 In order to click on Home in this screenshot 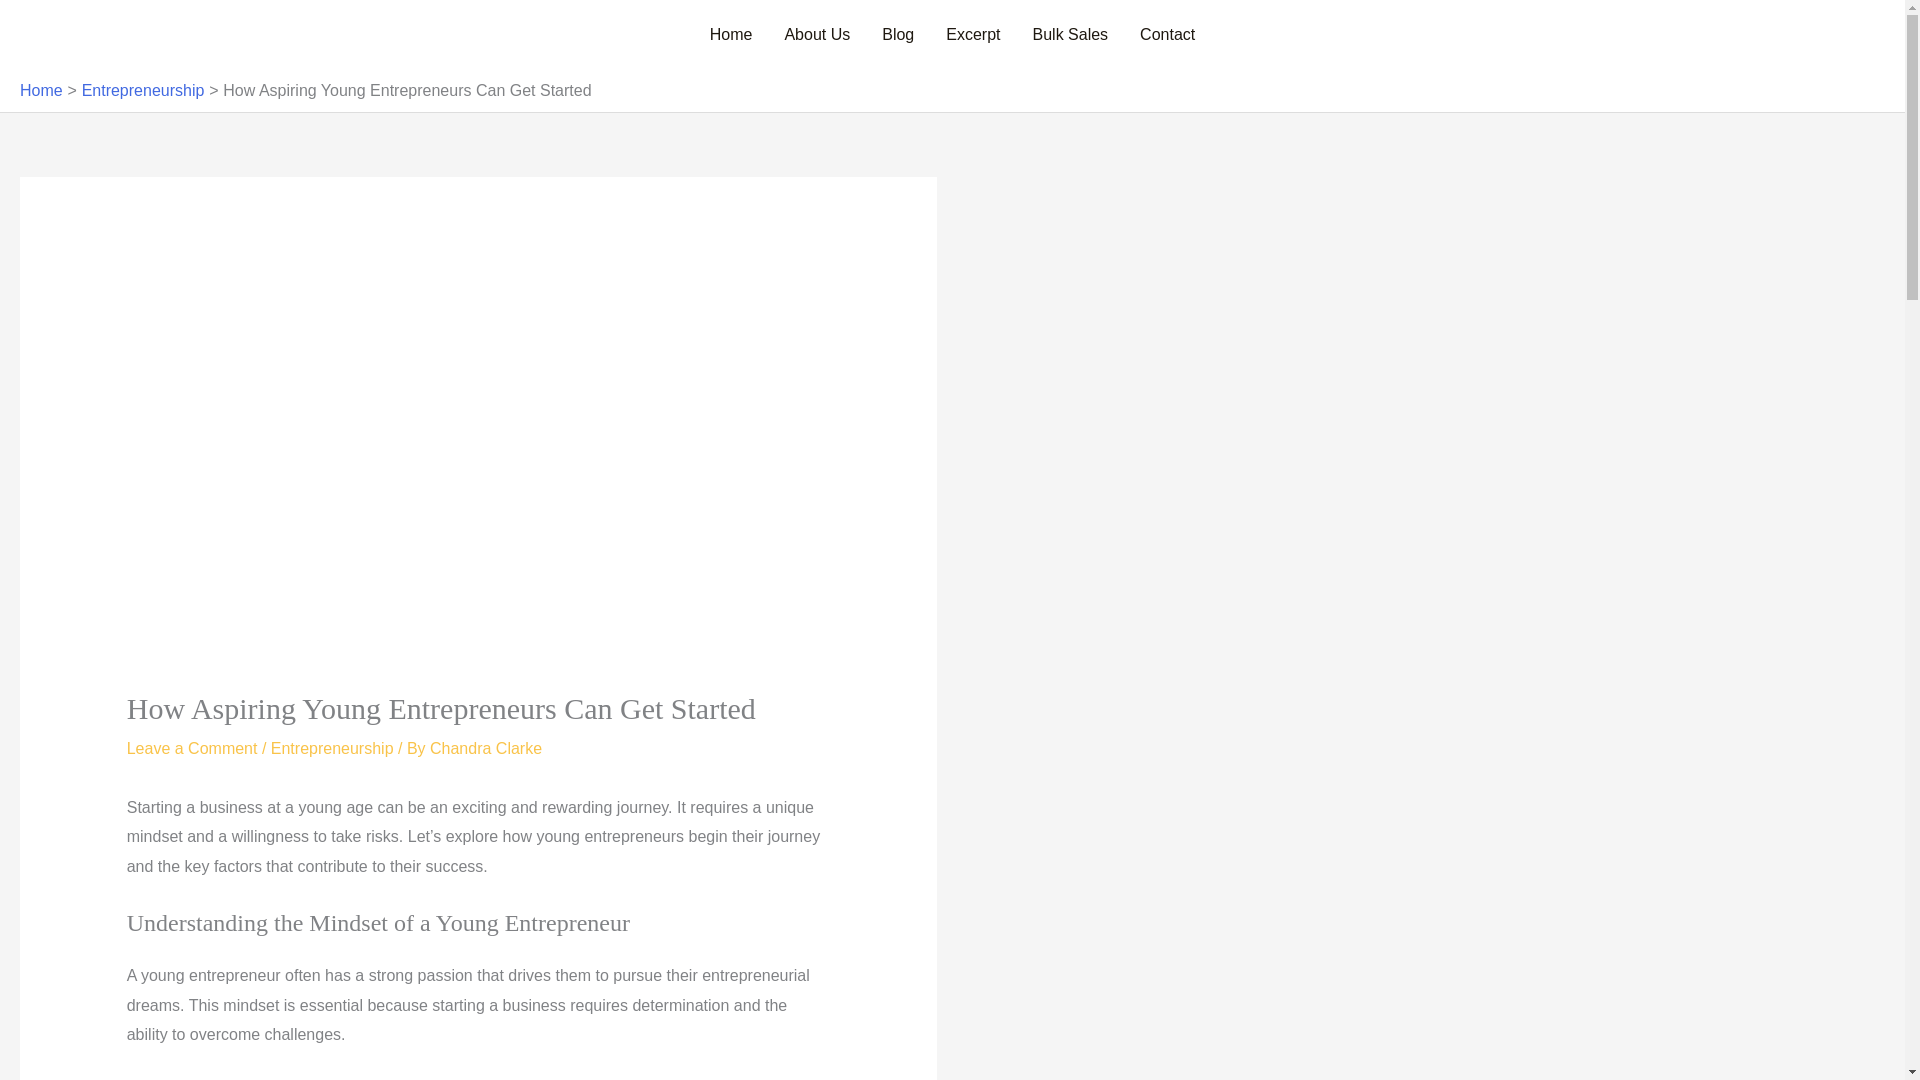, I will do `click(41, 90)`.